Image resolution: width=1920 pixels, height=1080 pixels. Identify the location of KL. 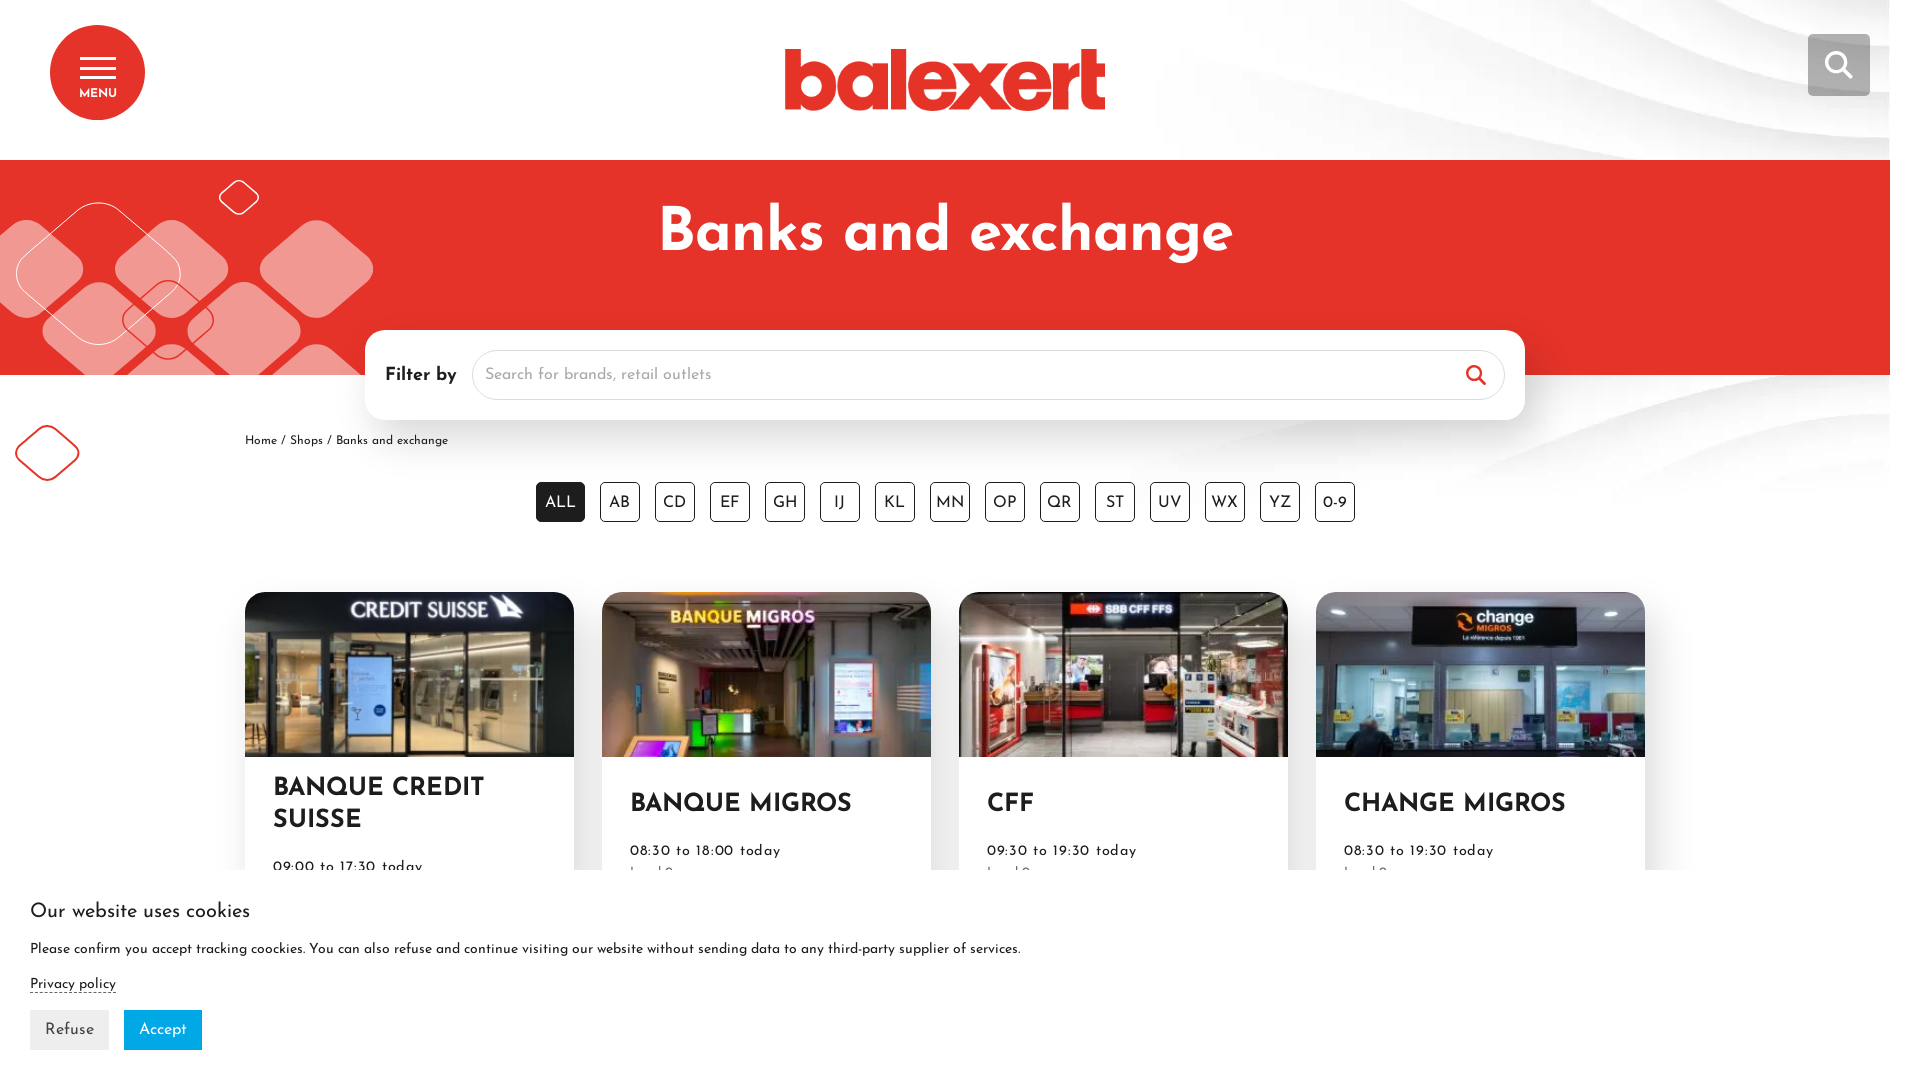
(894, 502).